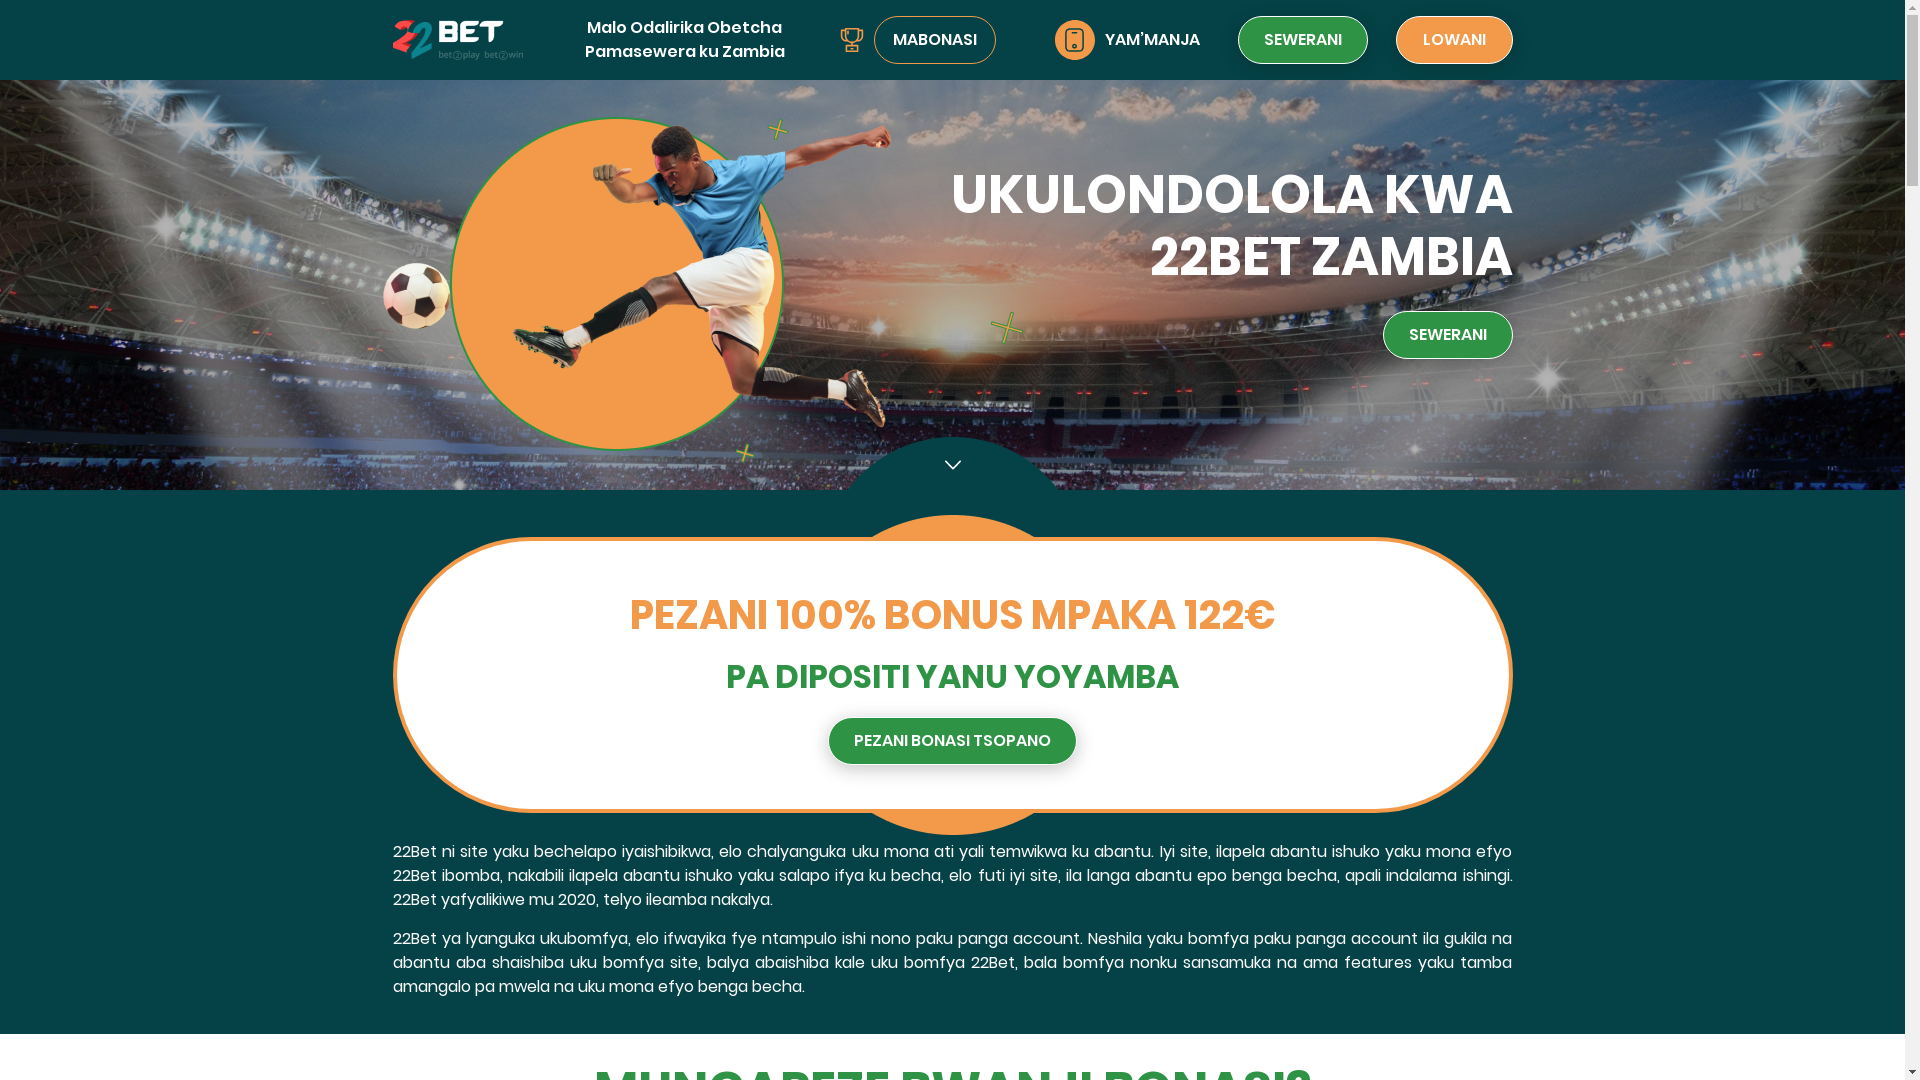 The height and width of the screenshot is (1080, 1920). What do you see at coordinates (1447, 335) in the screenshot?
I see `SEWERANI` at bounding box center [1447, 335].